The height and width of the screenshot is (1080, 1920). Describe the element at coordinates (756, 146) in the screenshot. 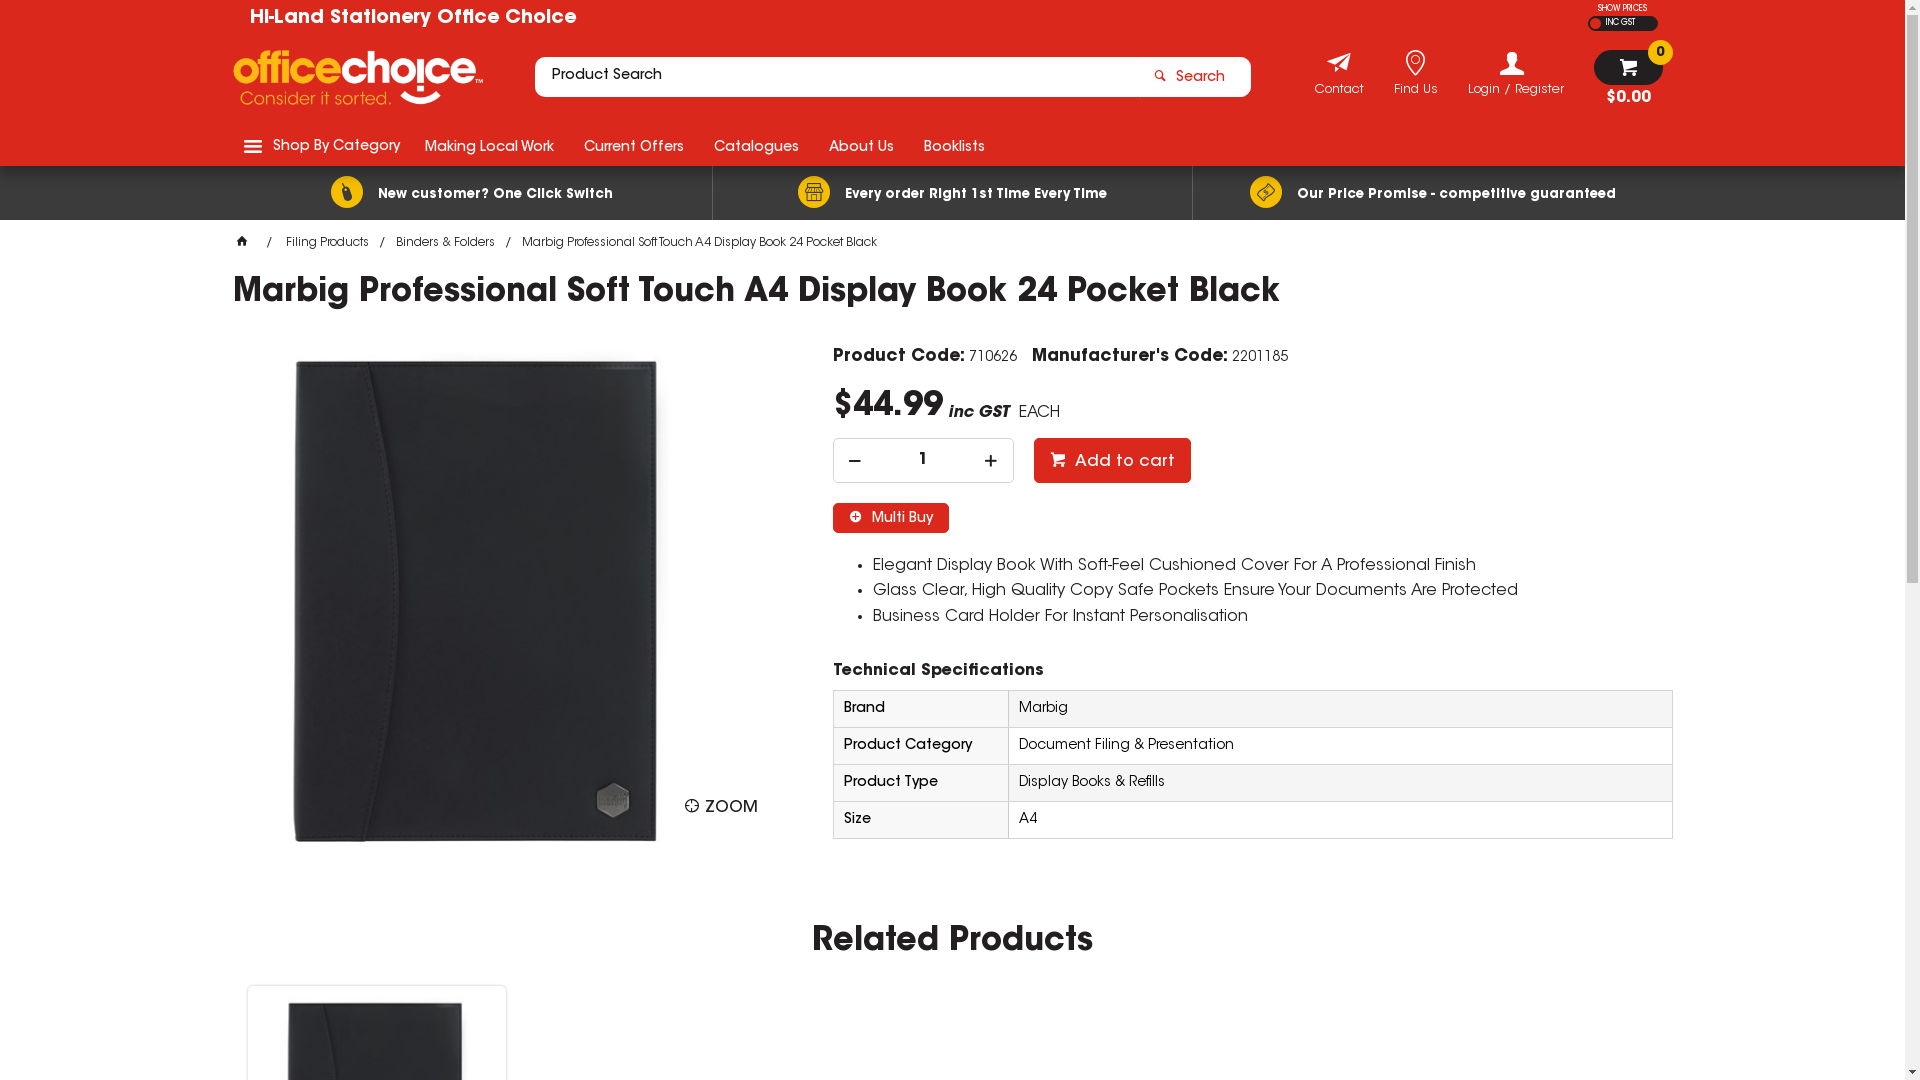

I see `Catalogues` at that location.